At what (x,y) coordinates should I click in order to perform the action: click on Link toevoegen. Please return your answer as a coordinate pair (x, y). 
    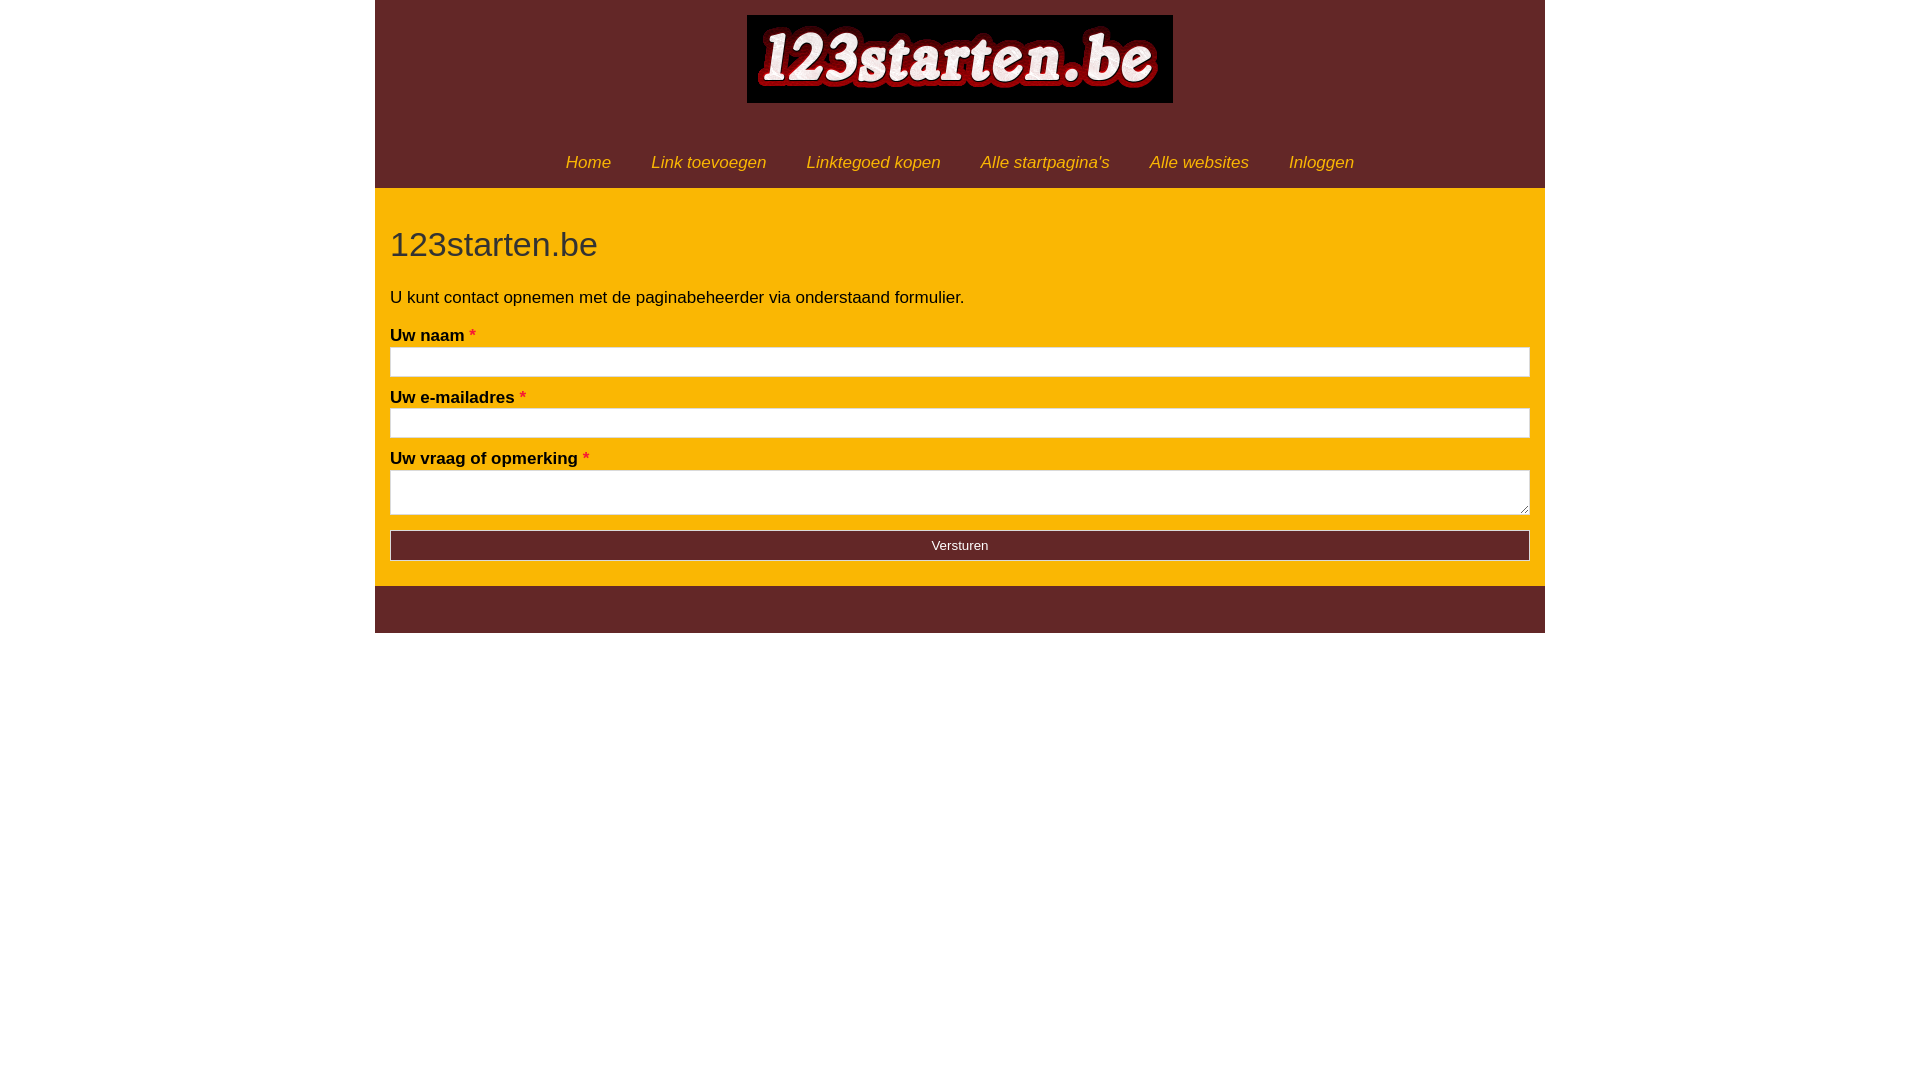
    Looking at the image, I should click on (708, 162).